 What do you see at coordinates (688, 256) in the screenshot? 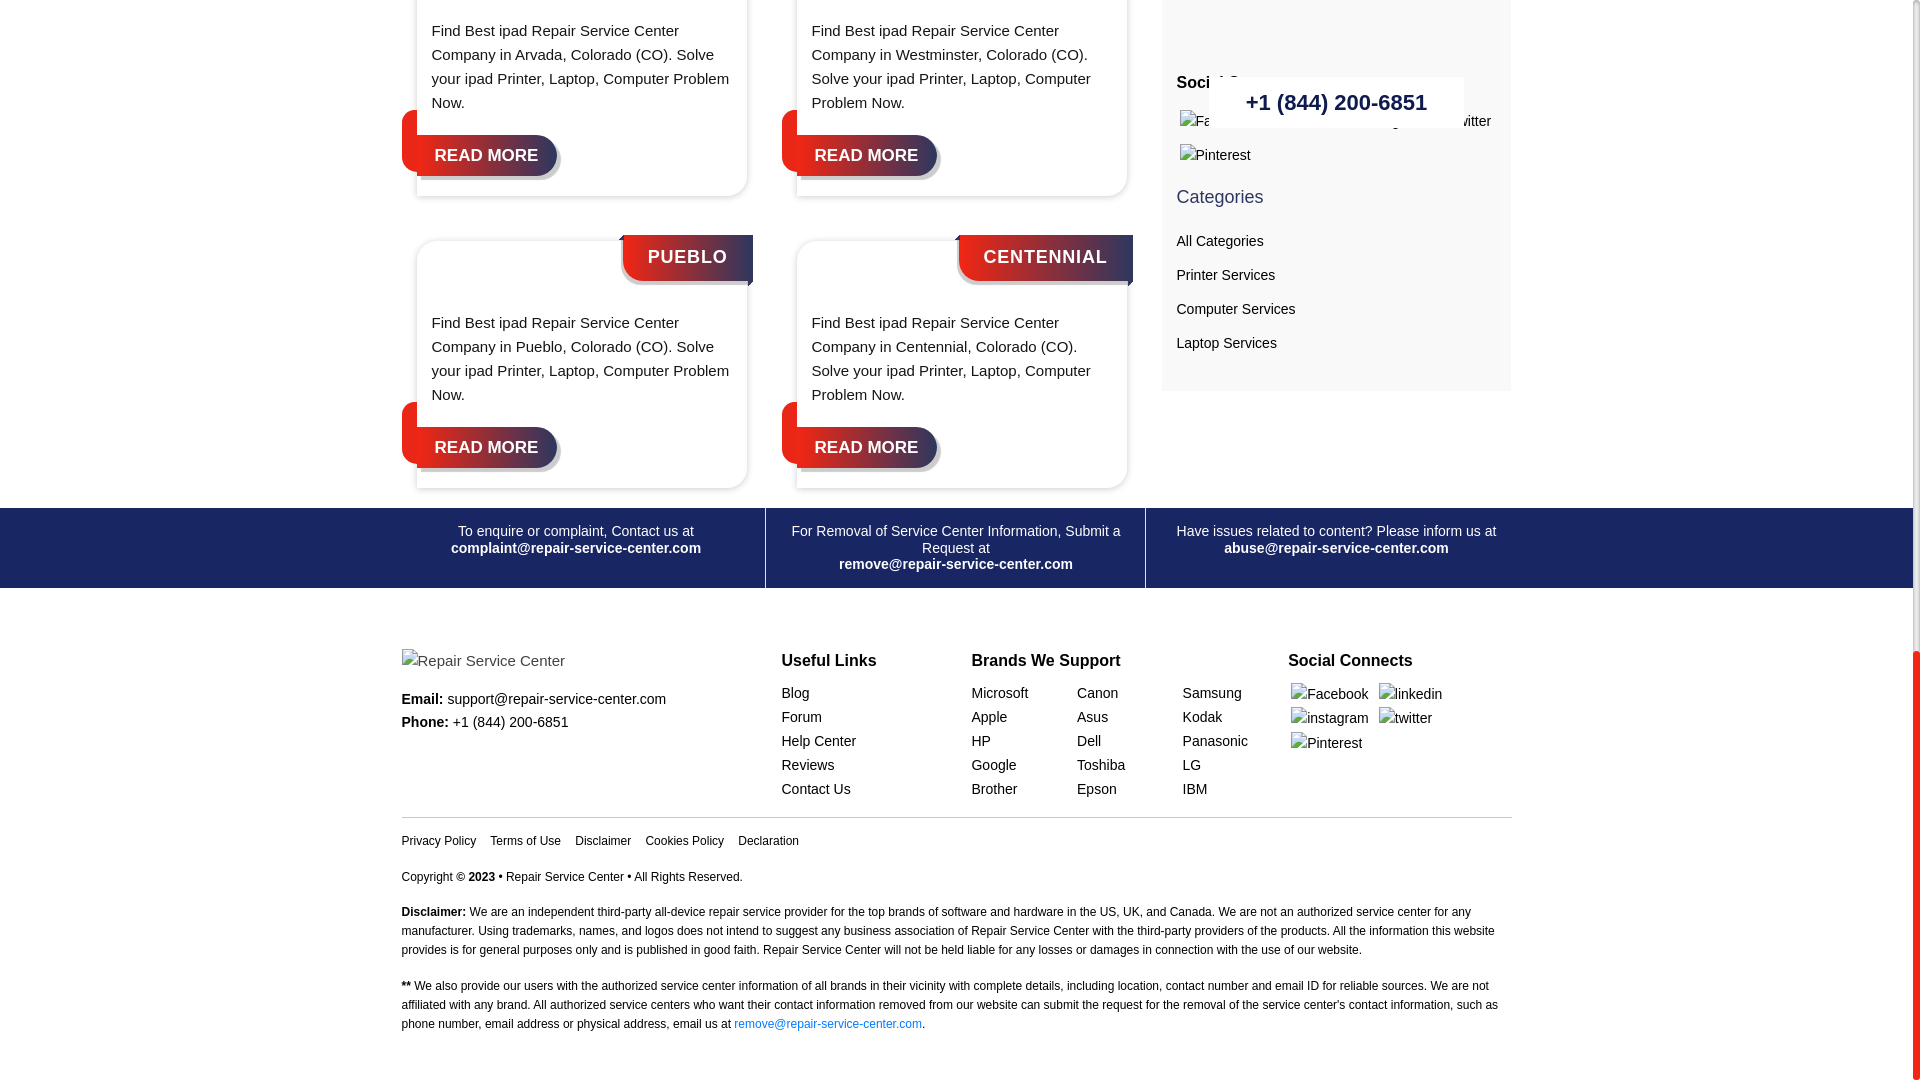
I see `PUEBLO` at bounding box center [688, 256].